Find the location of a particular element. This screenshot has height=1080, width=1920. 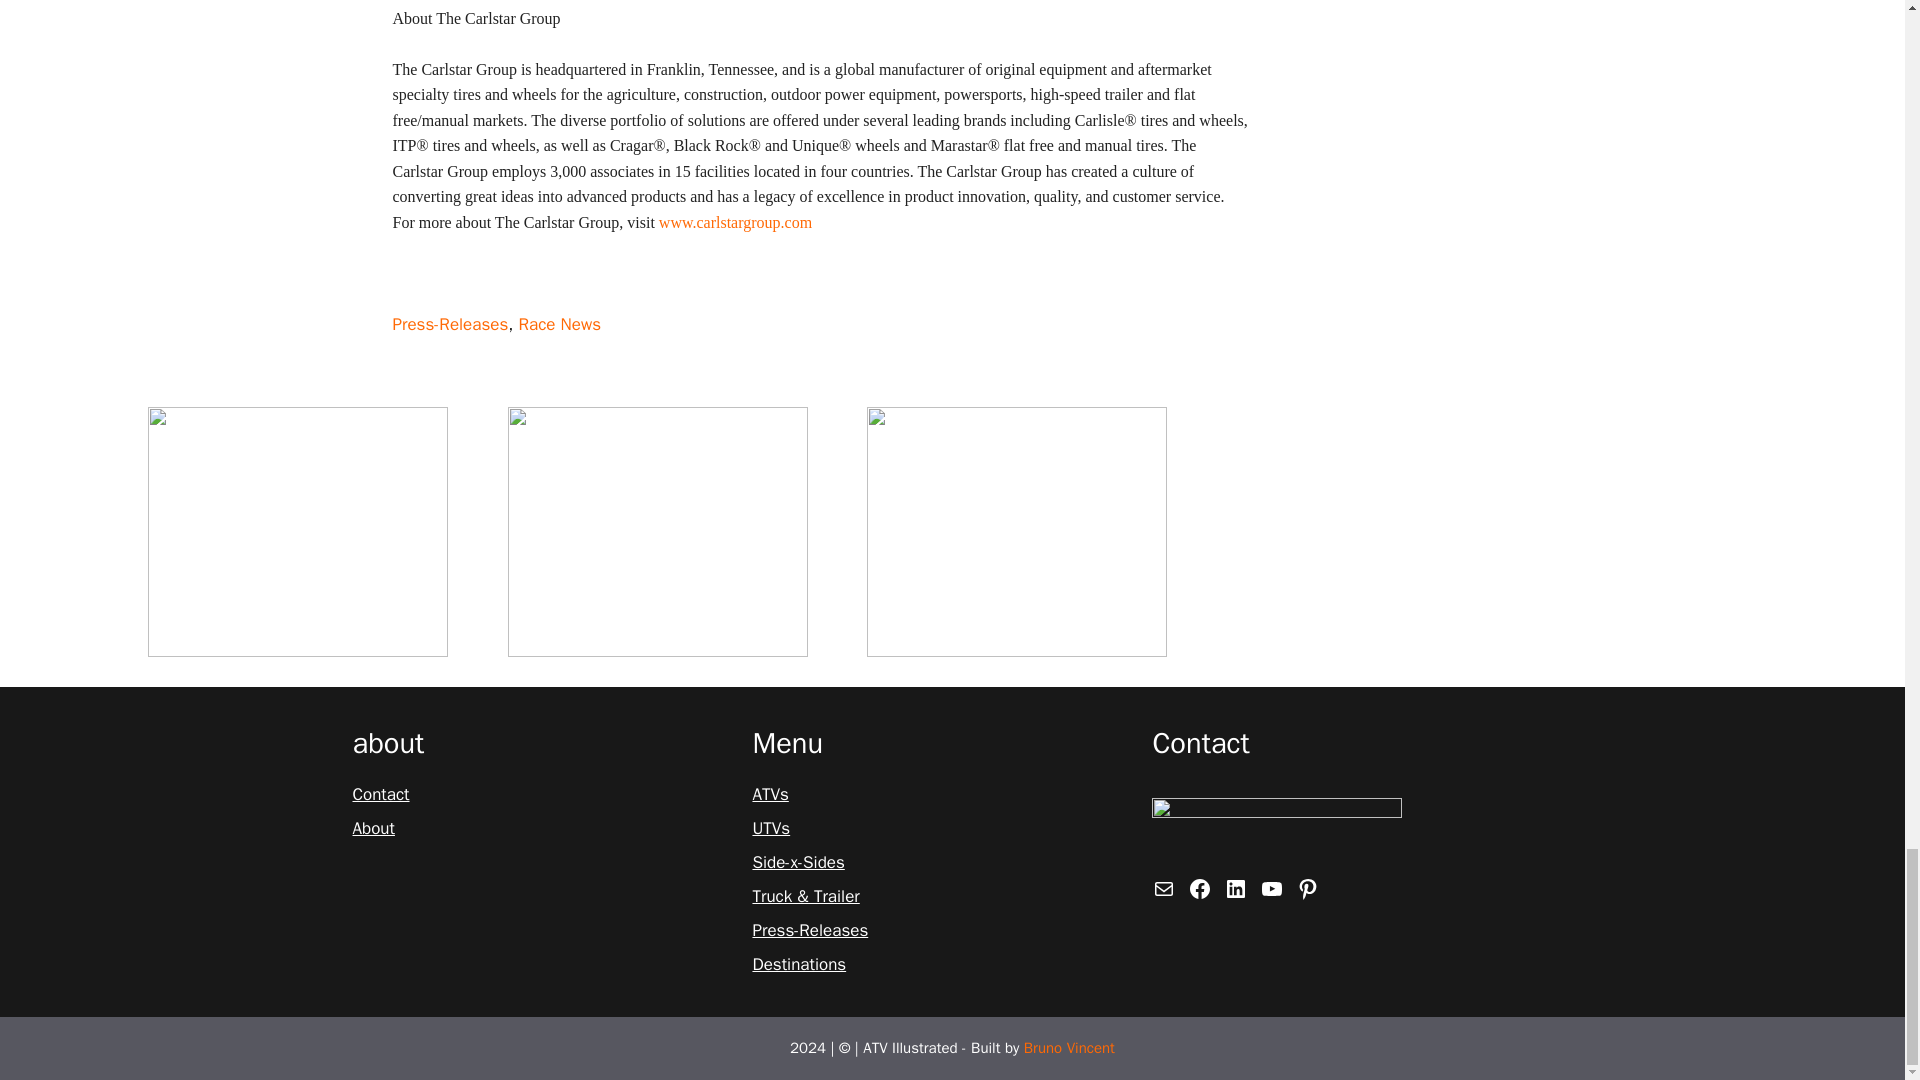

Contact is located at coordinates (380, 794).